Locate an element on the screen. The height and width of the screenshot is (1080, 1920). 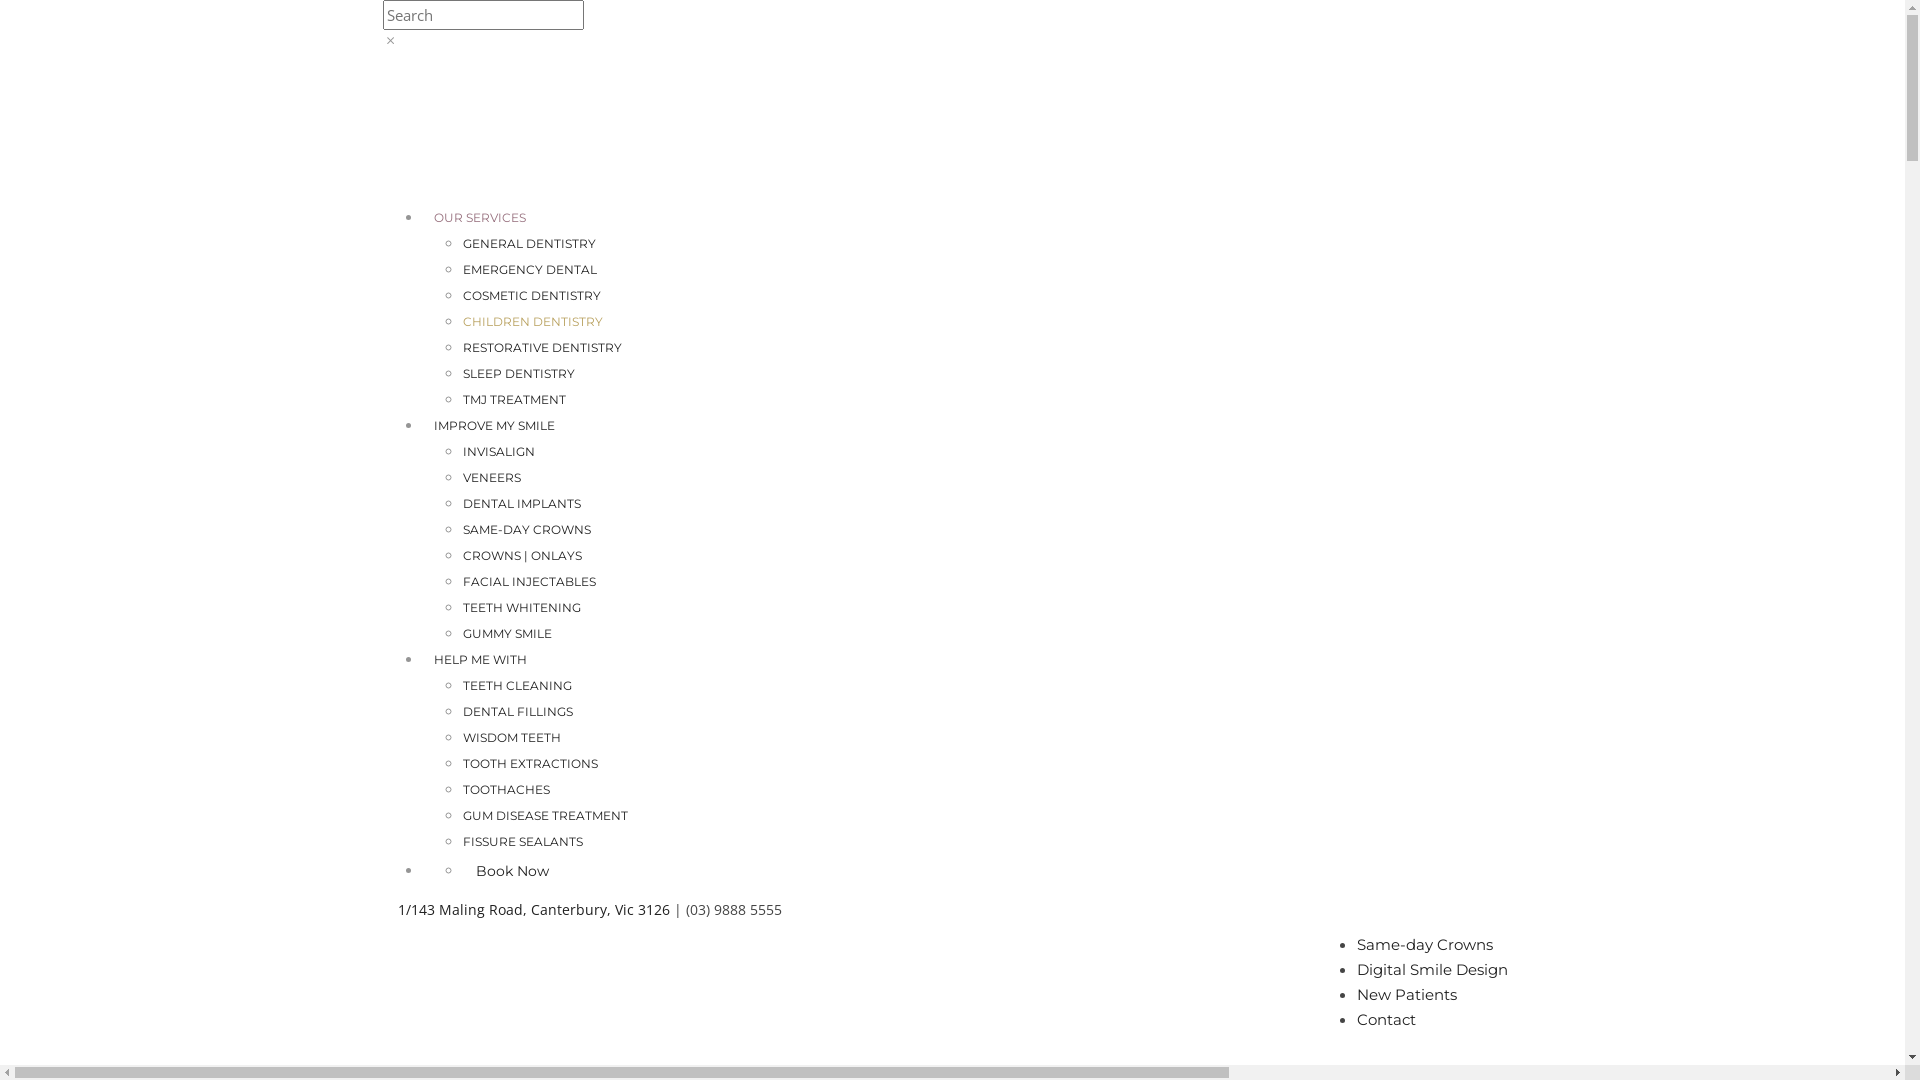
TEETH WHITENING is located at coordinates (521, 608).